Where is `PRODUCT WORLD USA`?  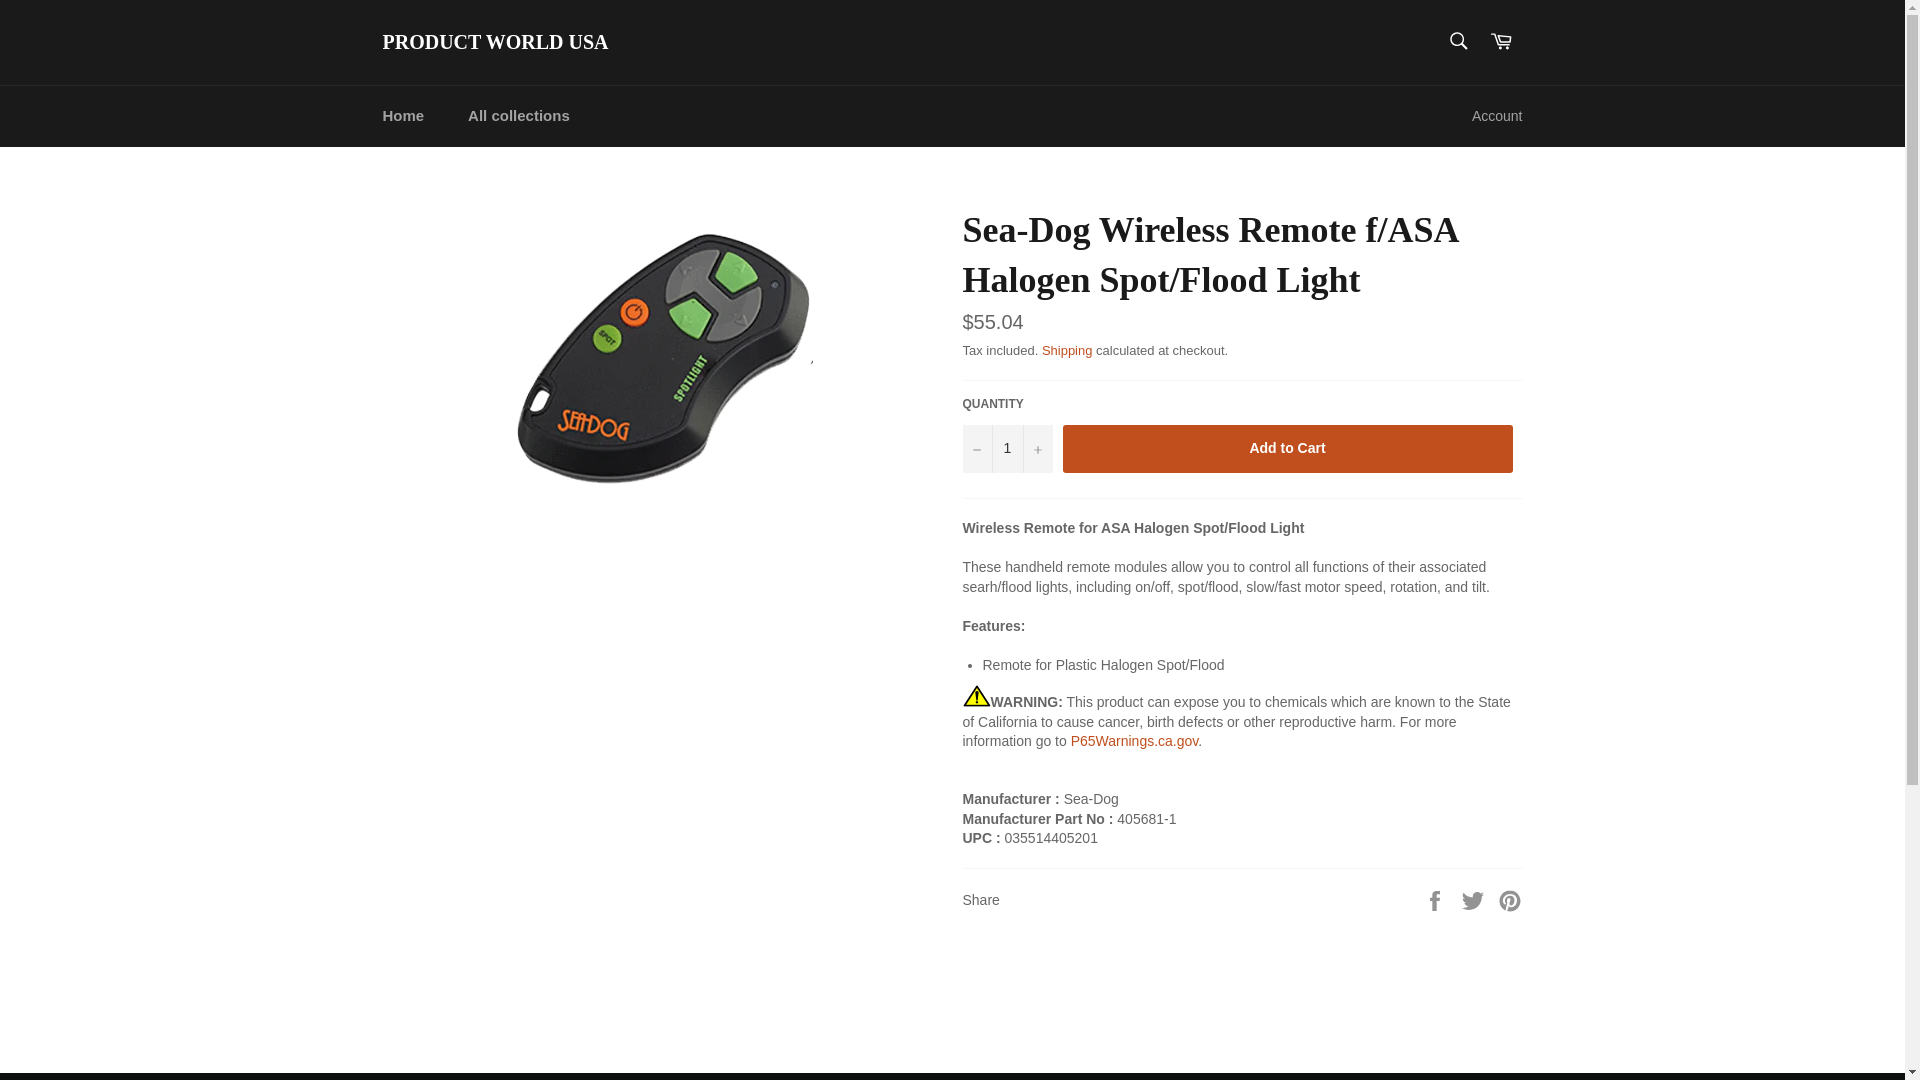
PRODUCT WORLD USA is located at coordinates (495, 43).